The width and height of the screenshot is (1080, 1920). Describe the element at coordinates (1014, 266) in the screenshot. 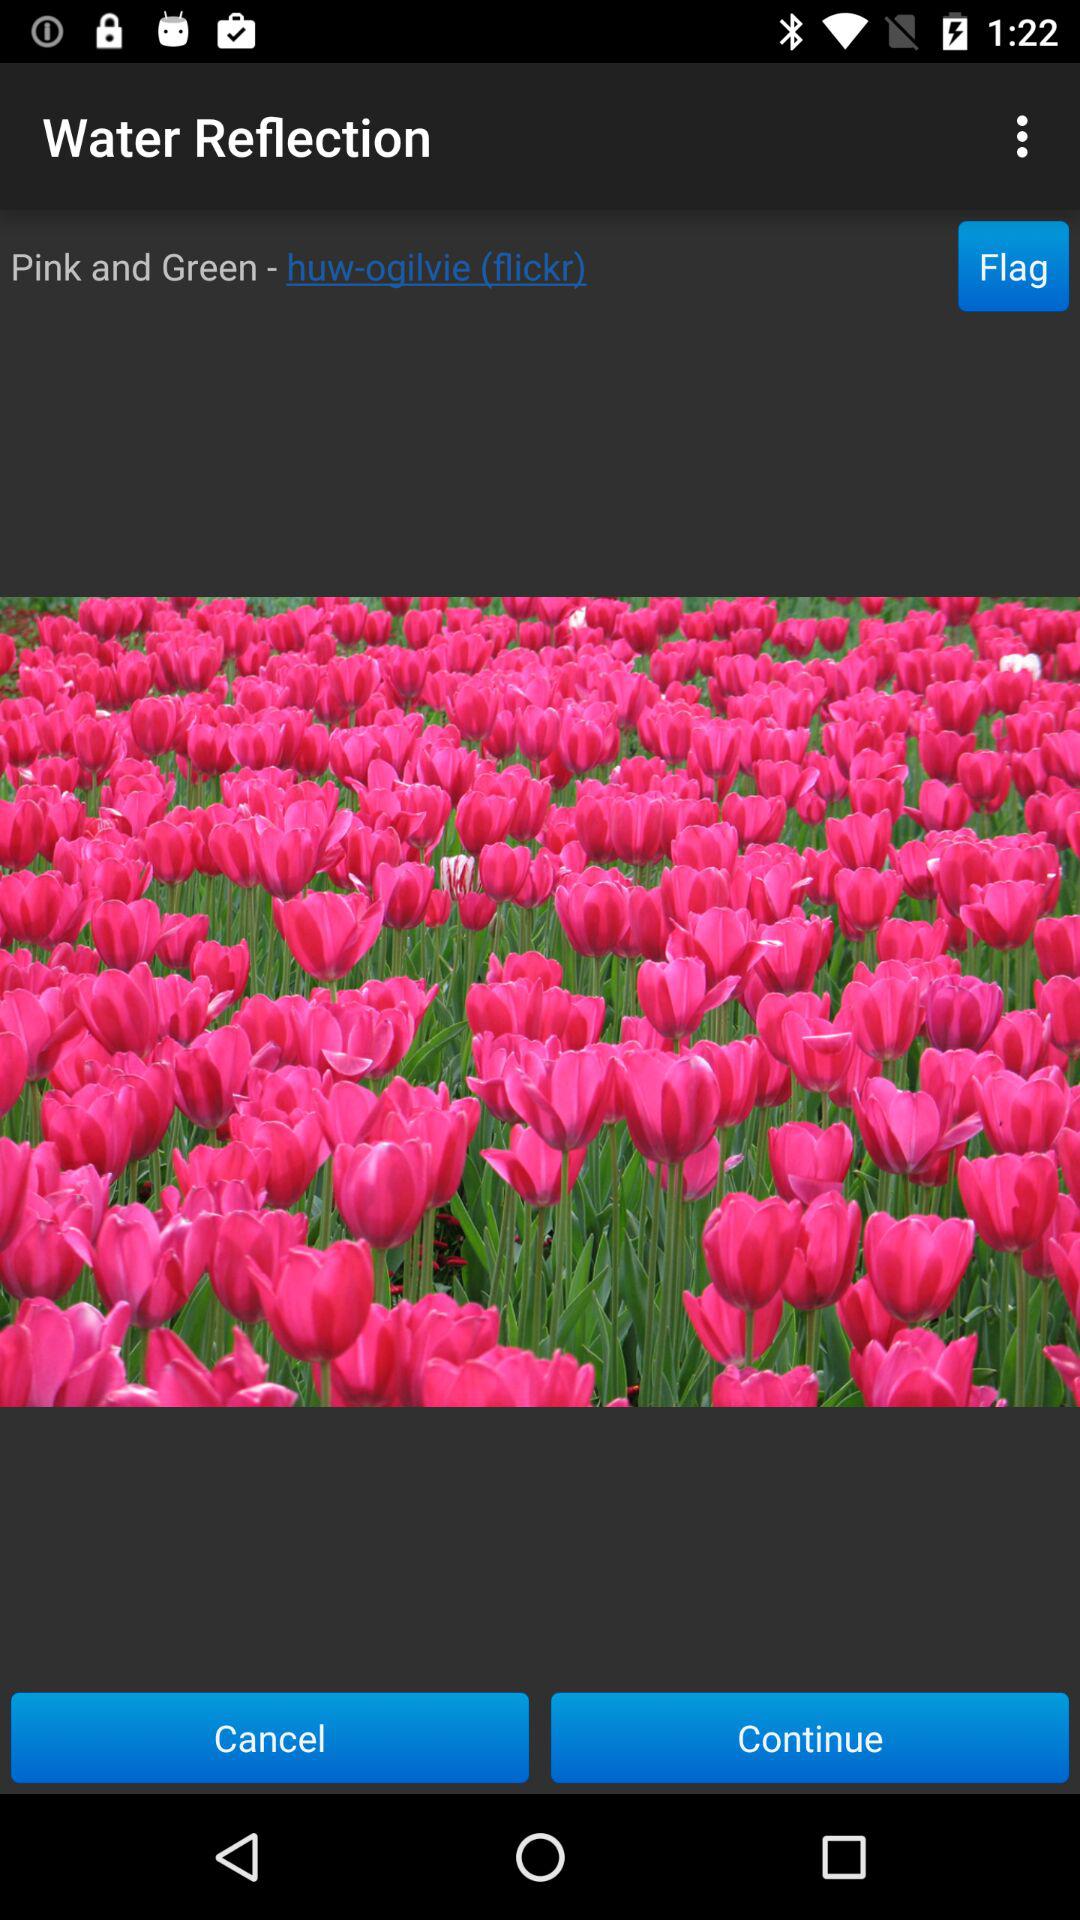

I see `select the item to the right of pink and green` at that location.